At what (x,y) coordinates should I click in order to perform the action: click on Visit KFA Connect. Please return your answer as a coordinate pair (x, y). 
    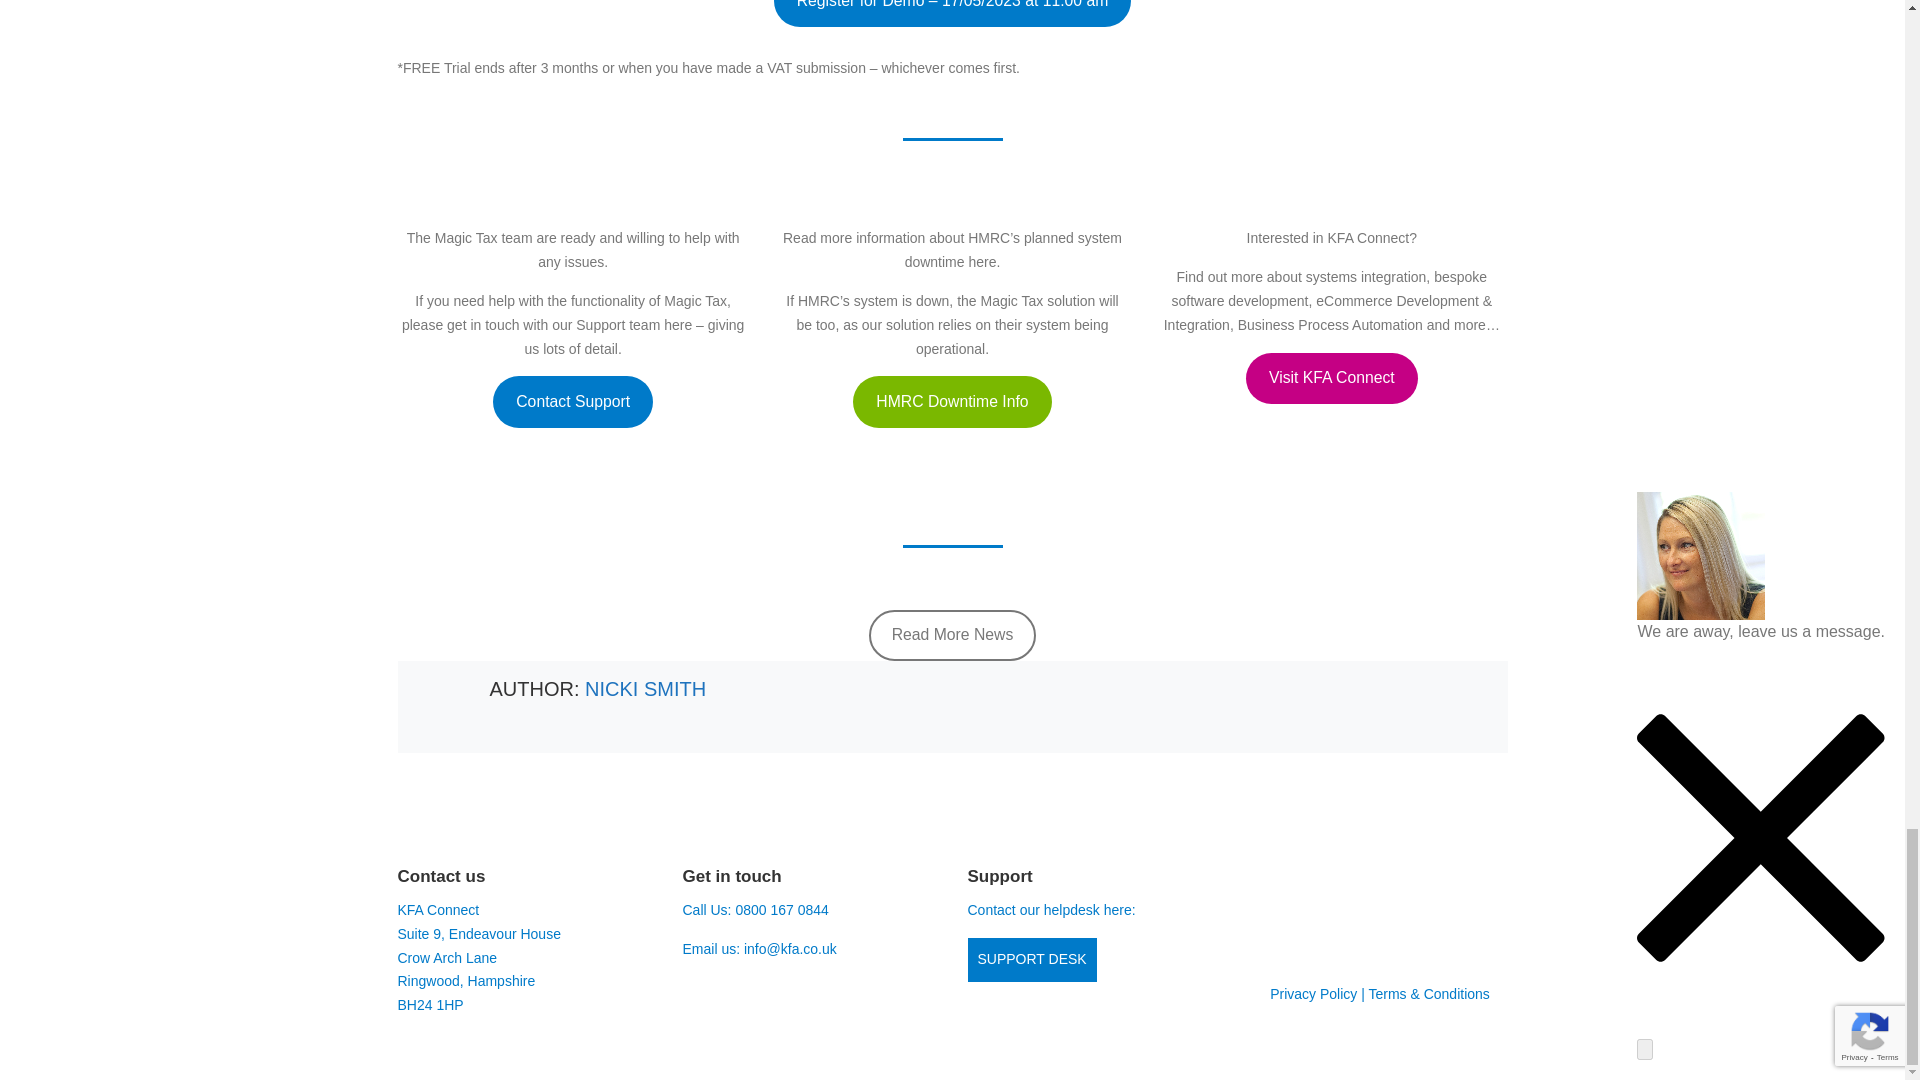
    Looking at the image, I should click on (1332, 379).